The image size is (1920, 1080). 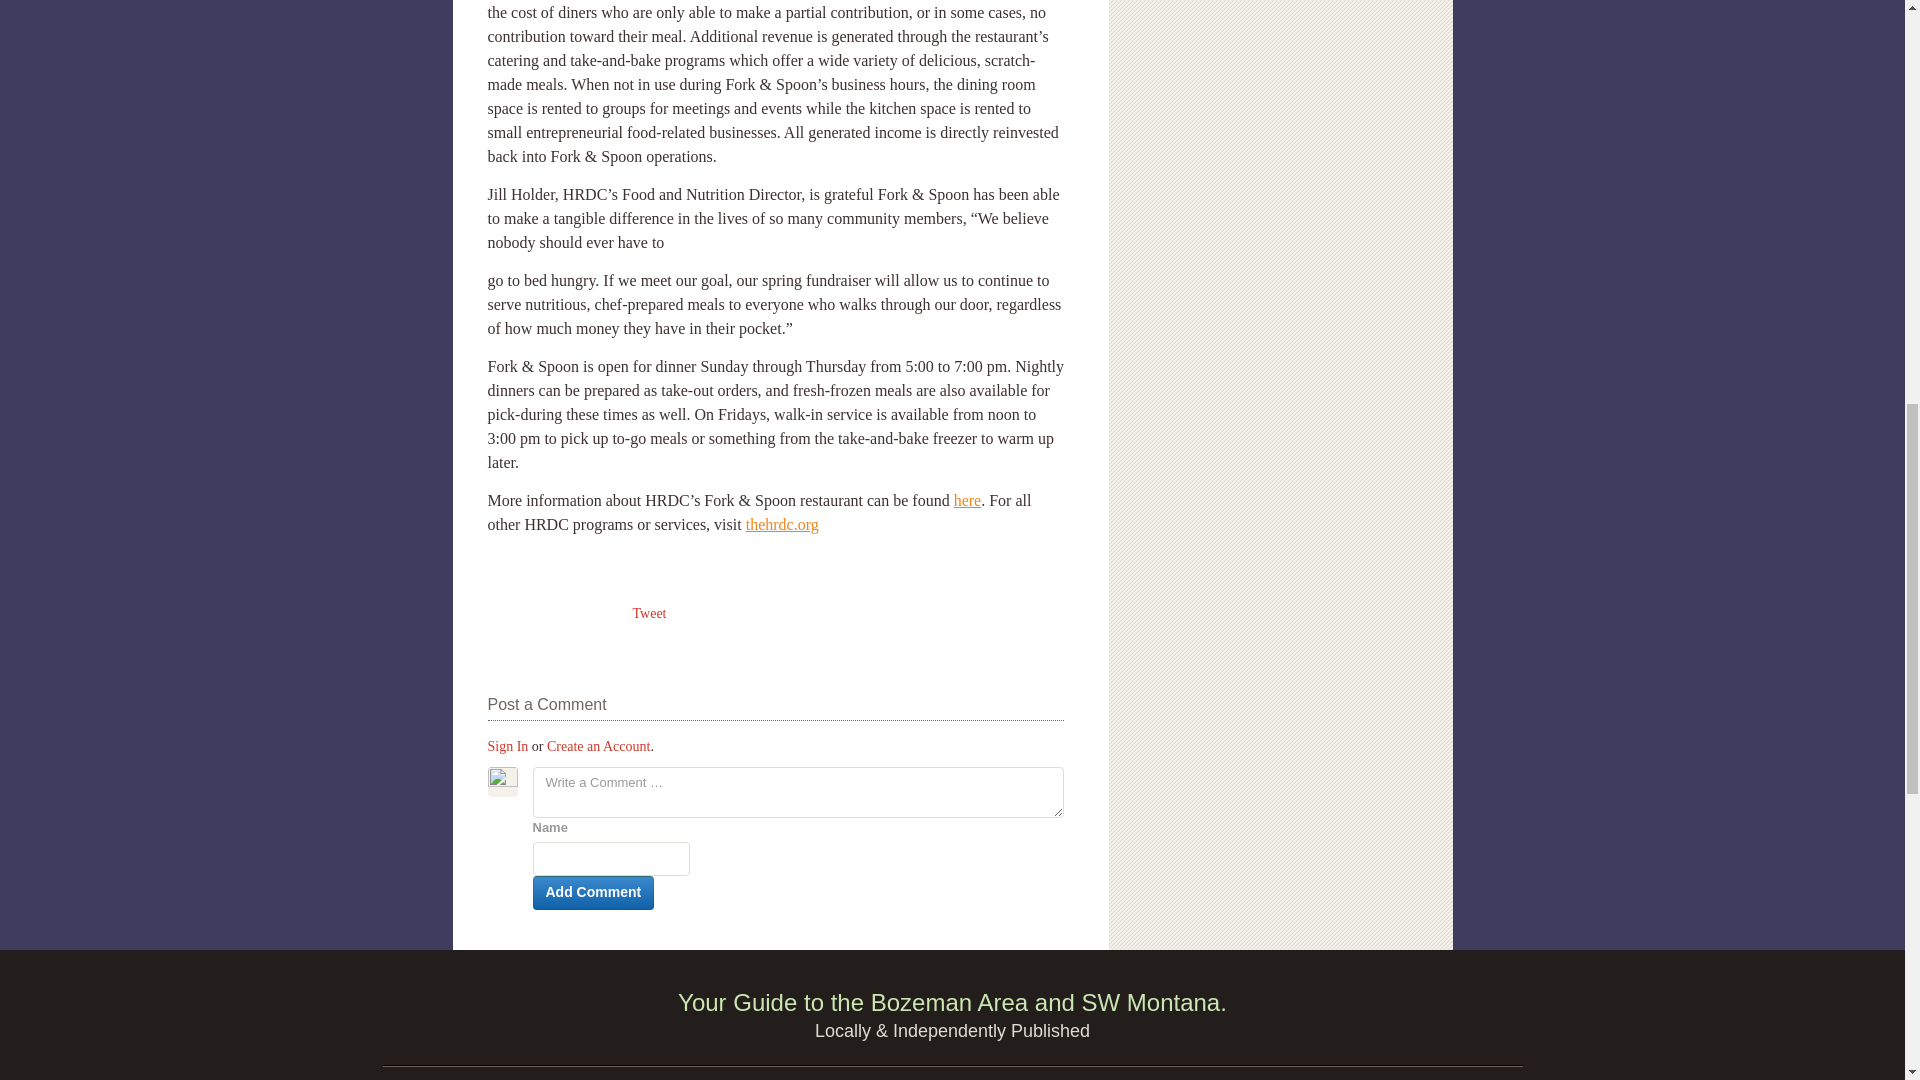 What do you see at coordinates (776, 428) in the screenshot?
I see `Page 2` at bounding box center [776, 428].